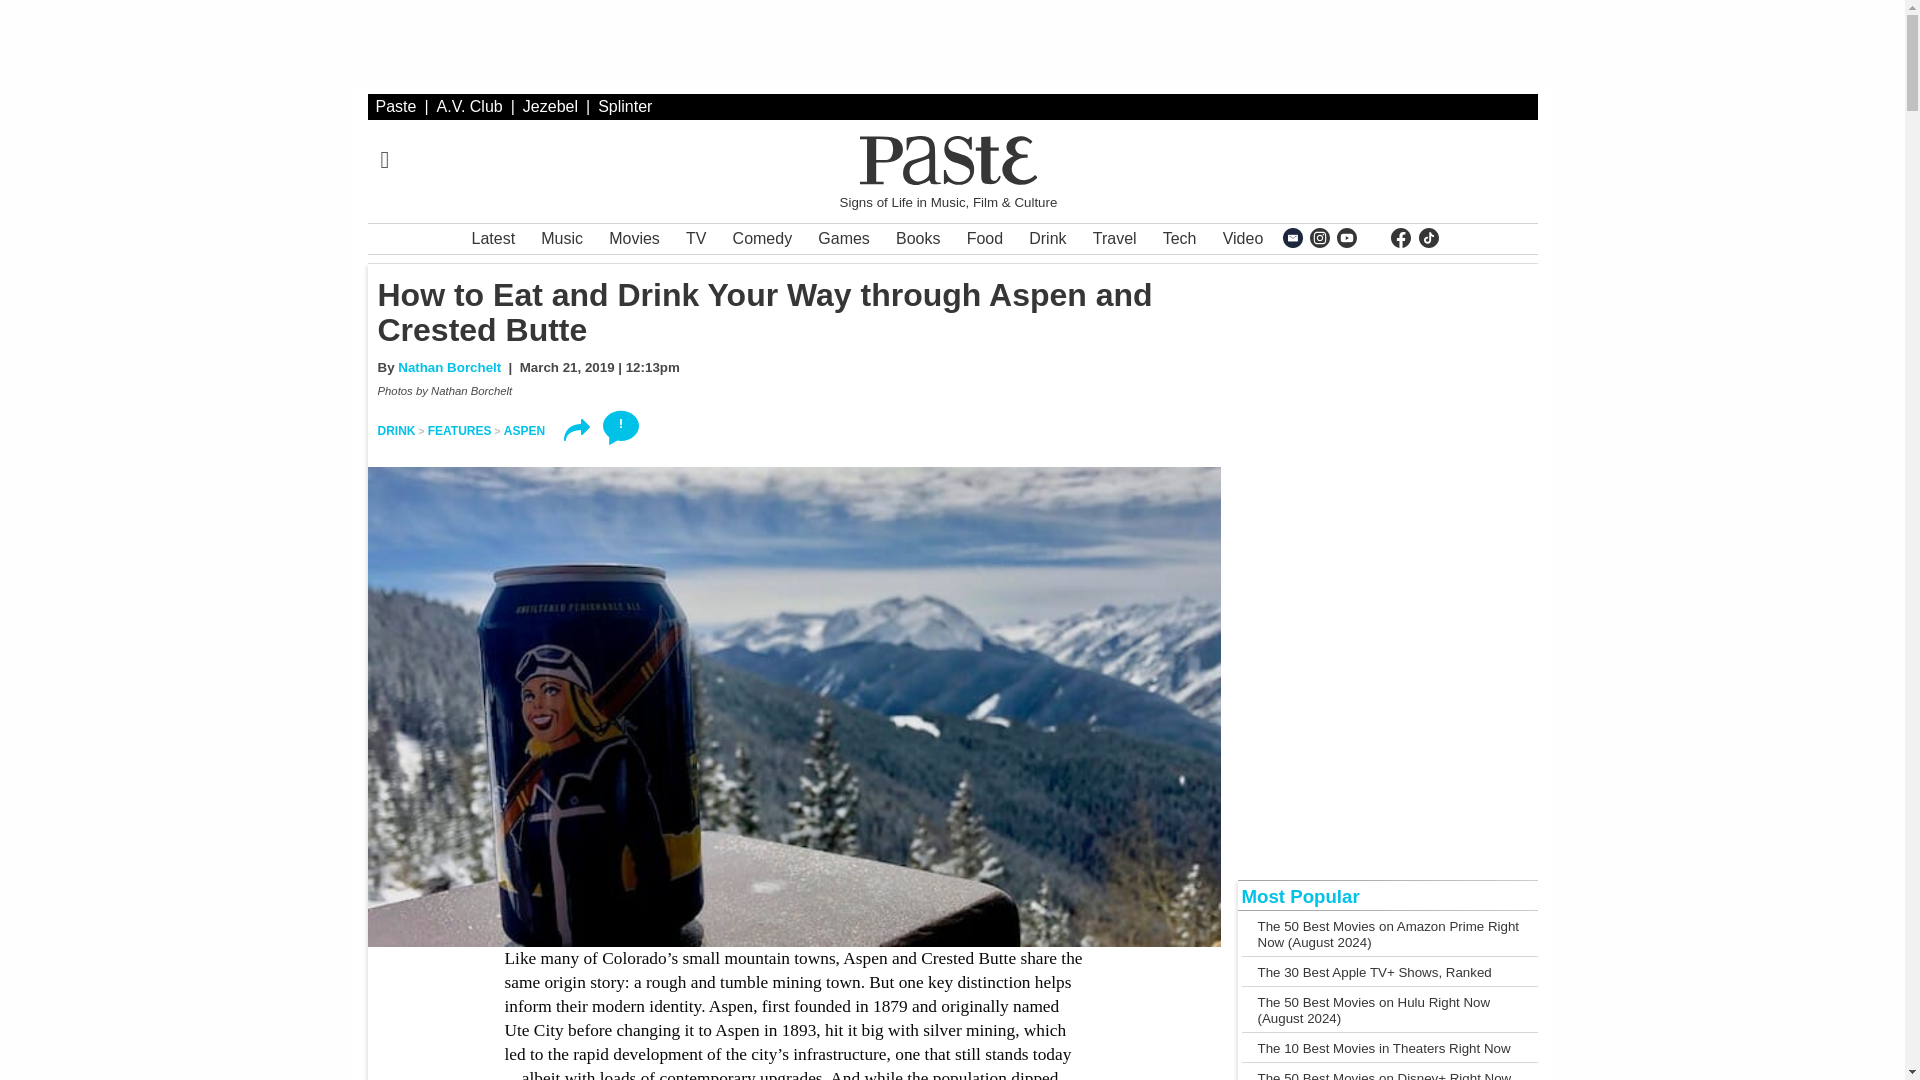  What do you see at coordinates (470, 106) in the screenshot?
I see `A.V. Club` at bounding box center [470, 106].